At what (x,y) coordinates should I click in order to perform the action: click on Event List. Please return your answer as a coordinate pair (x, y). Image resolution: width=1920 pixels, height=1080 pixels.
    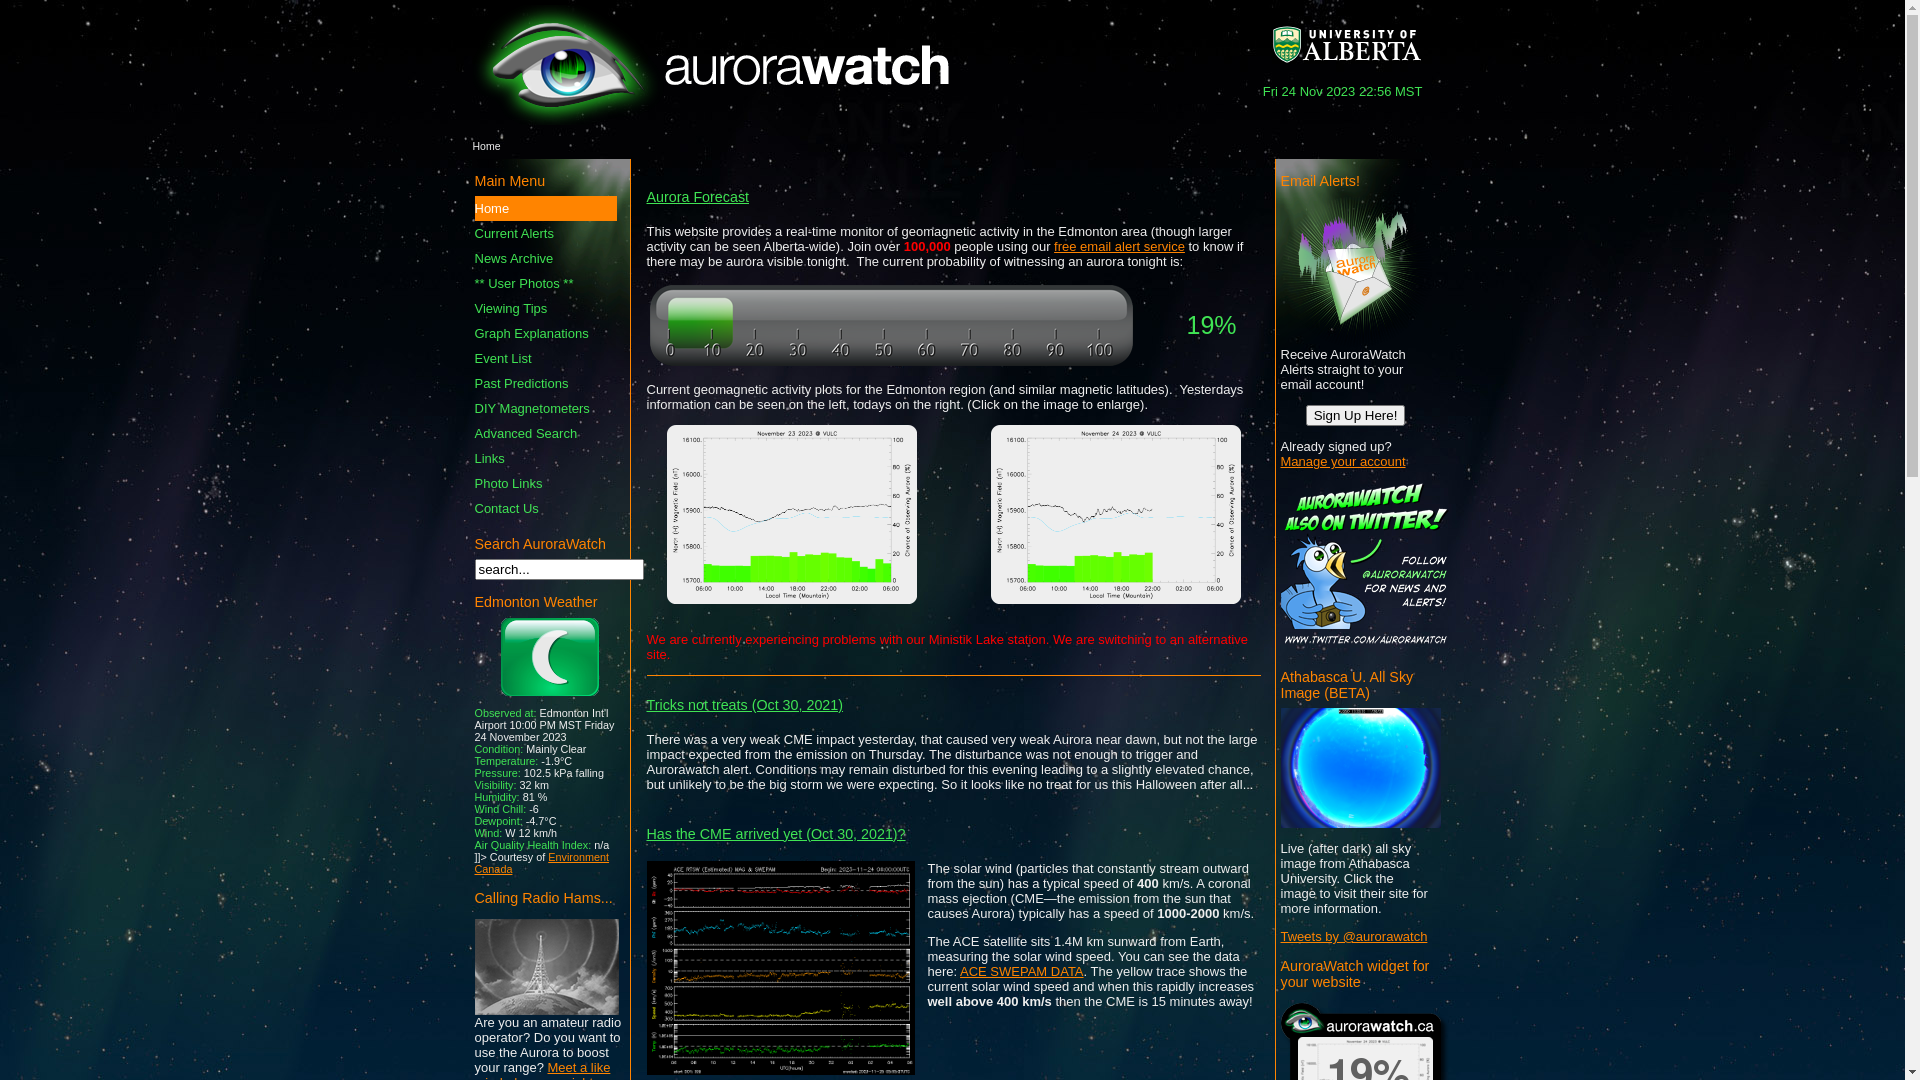
    Looking at the image, I should click on (545, 358).